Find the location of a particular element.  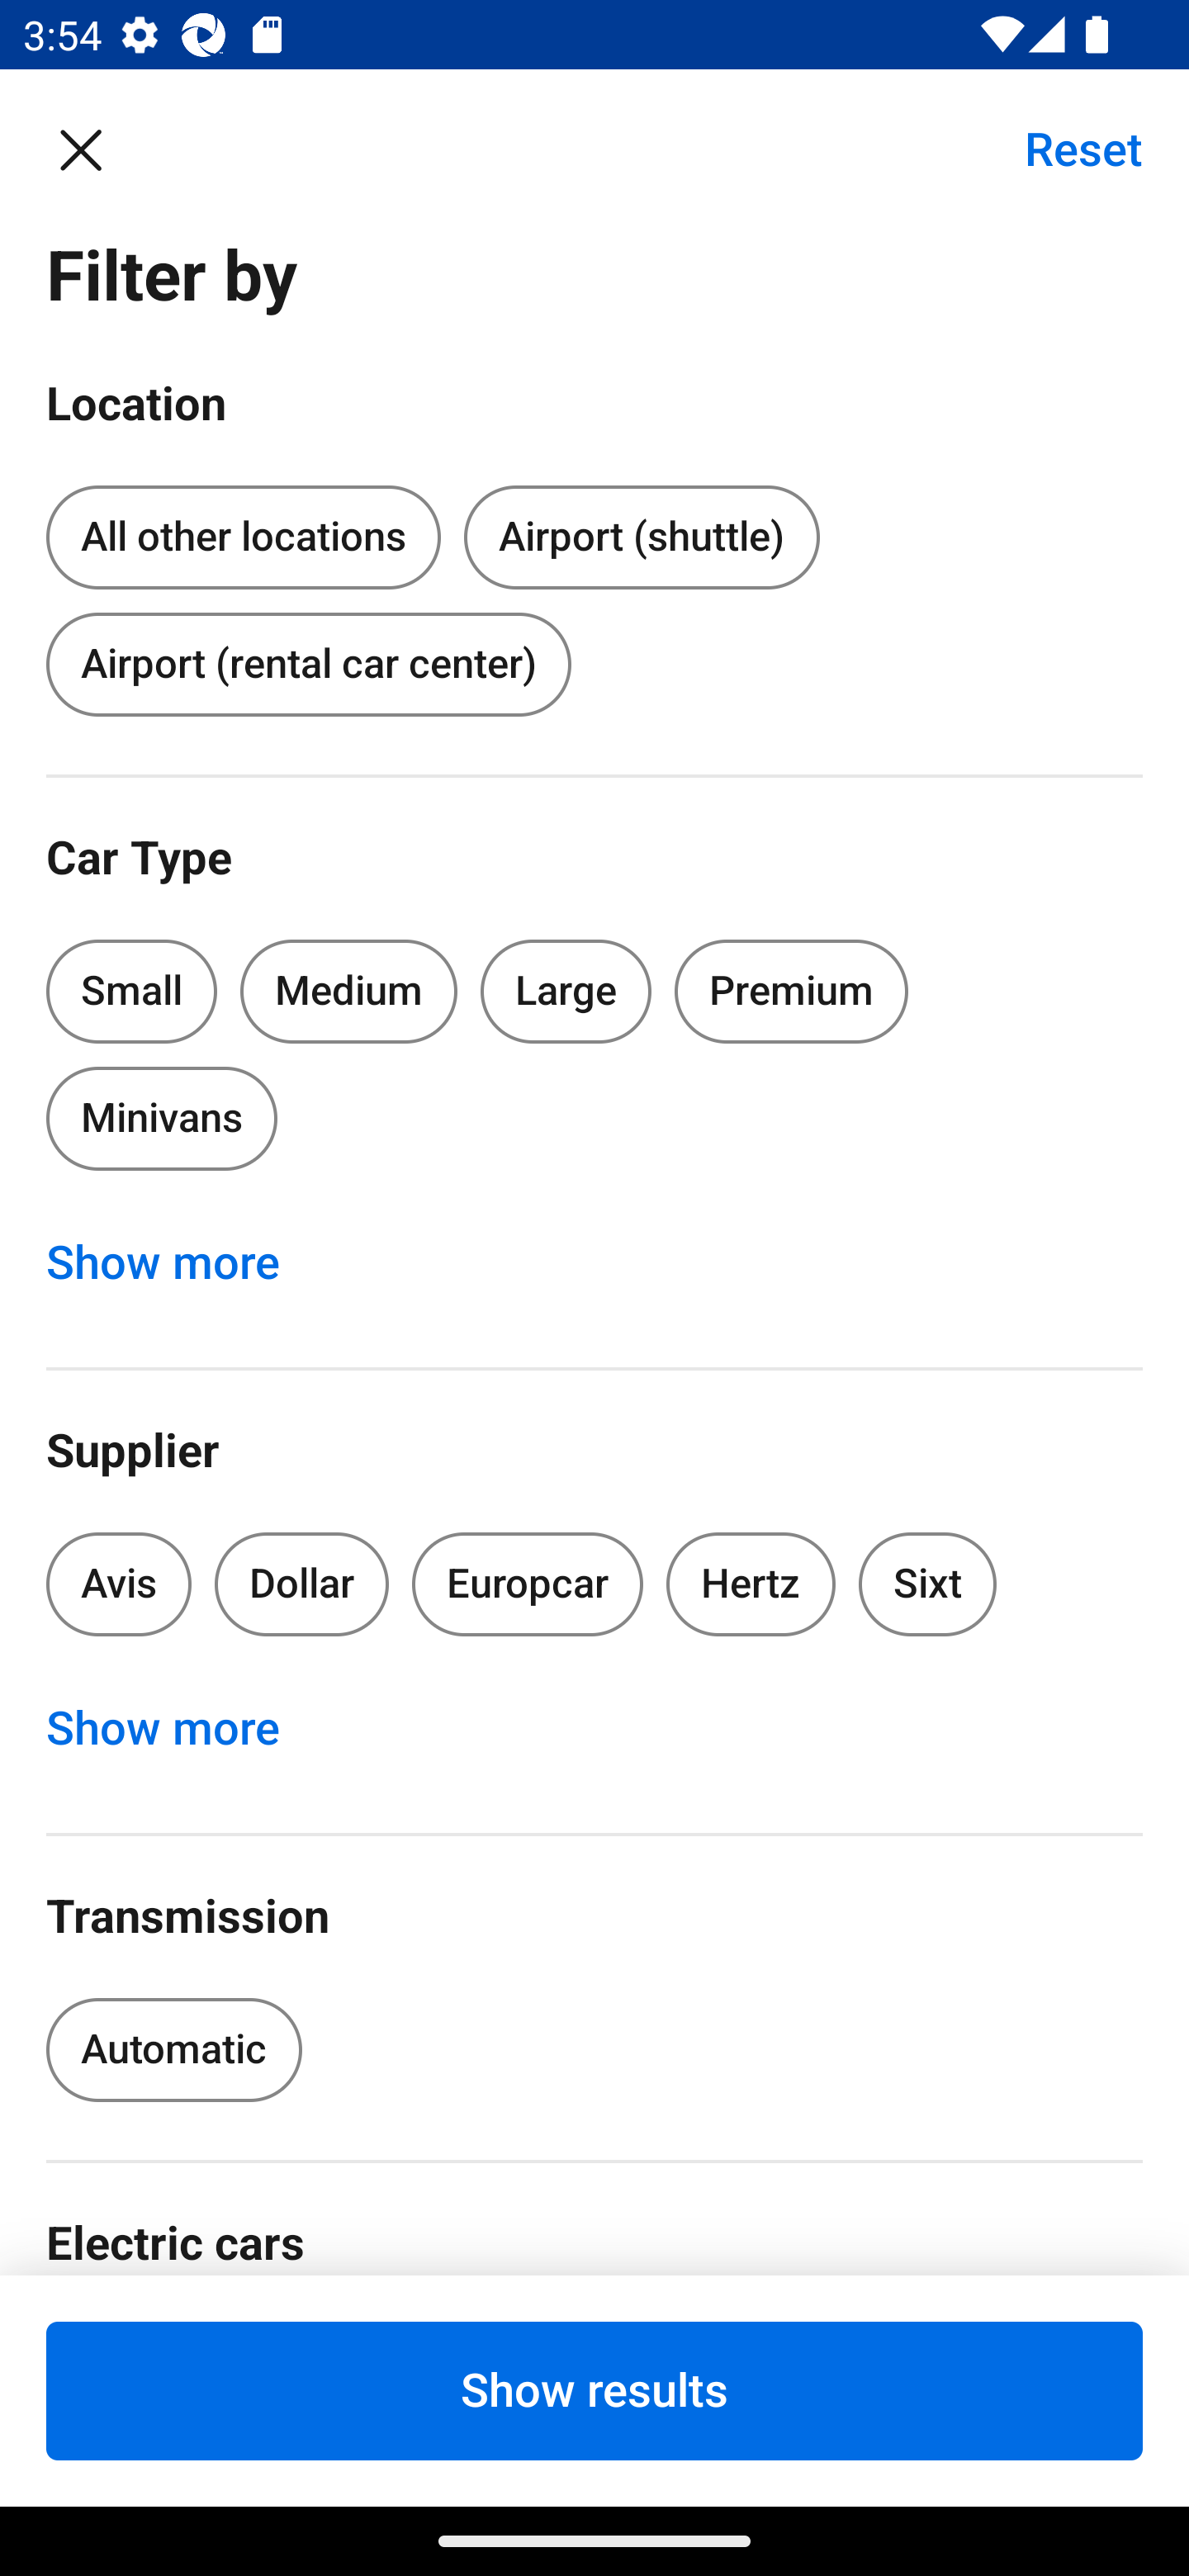

Europcar is located at coordinates (528, 1584).